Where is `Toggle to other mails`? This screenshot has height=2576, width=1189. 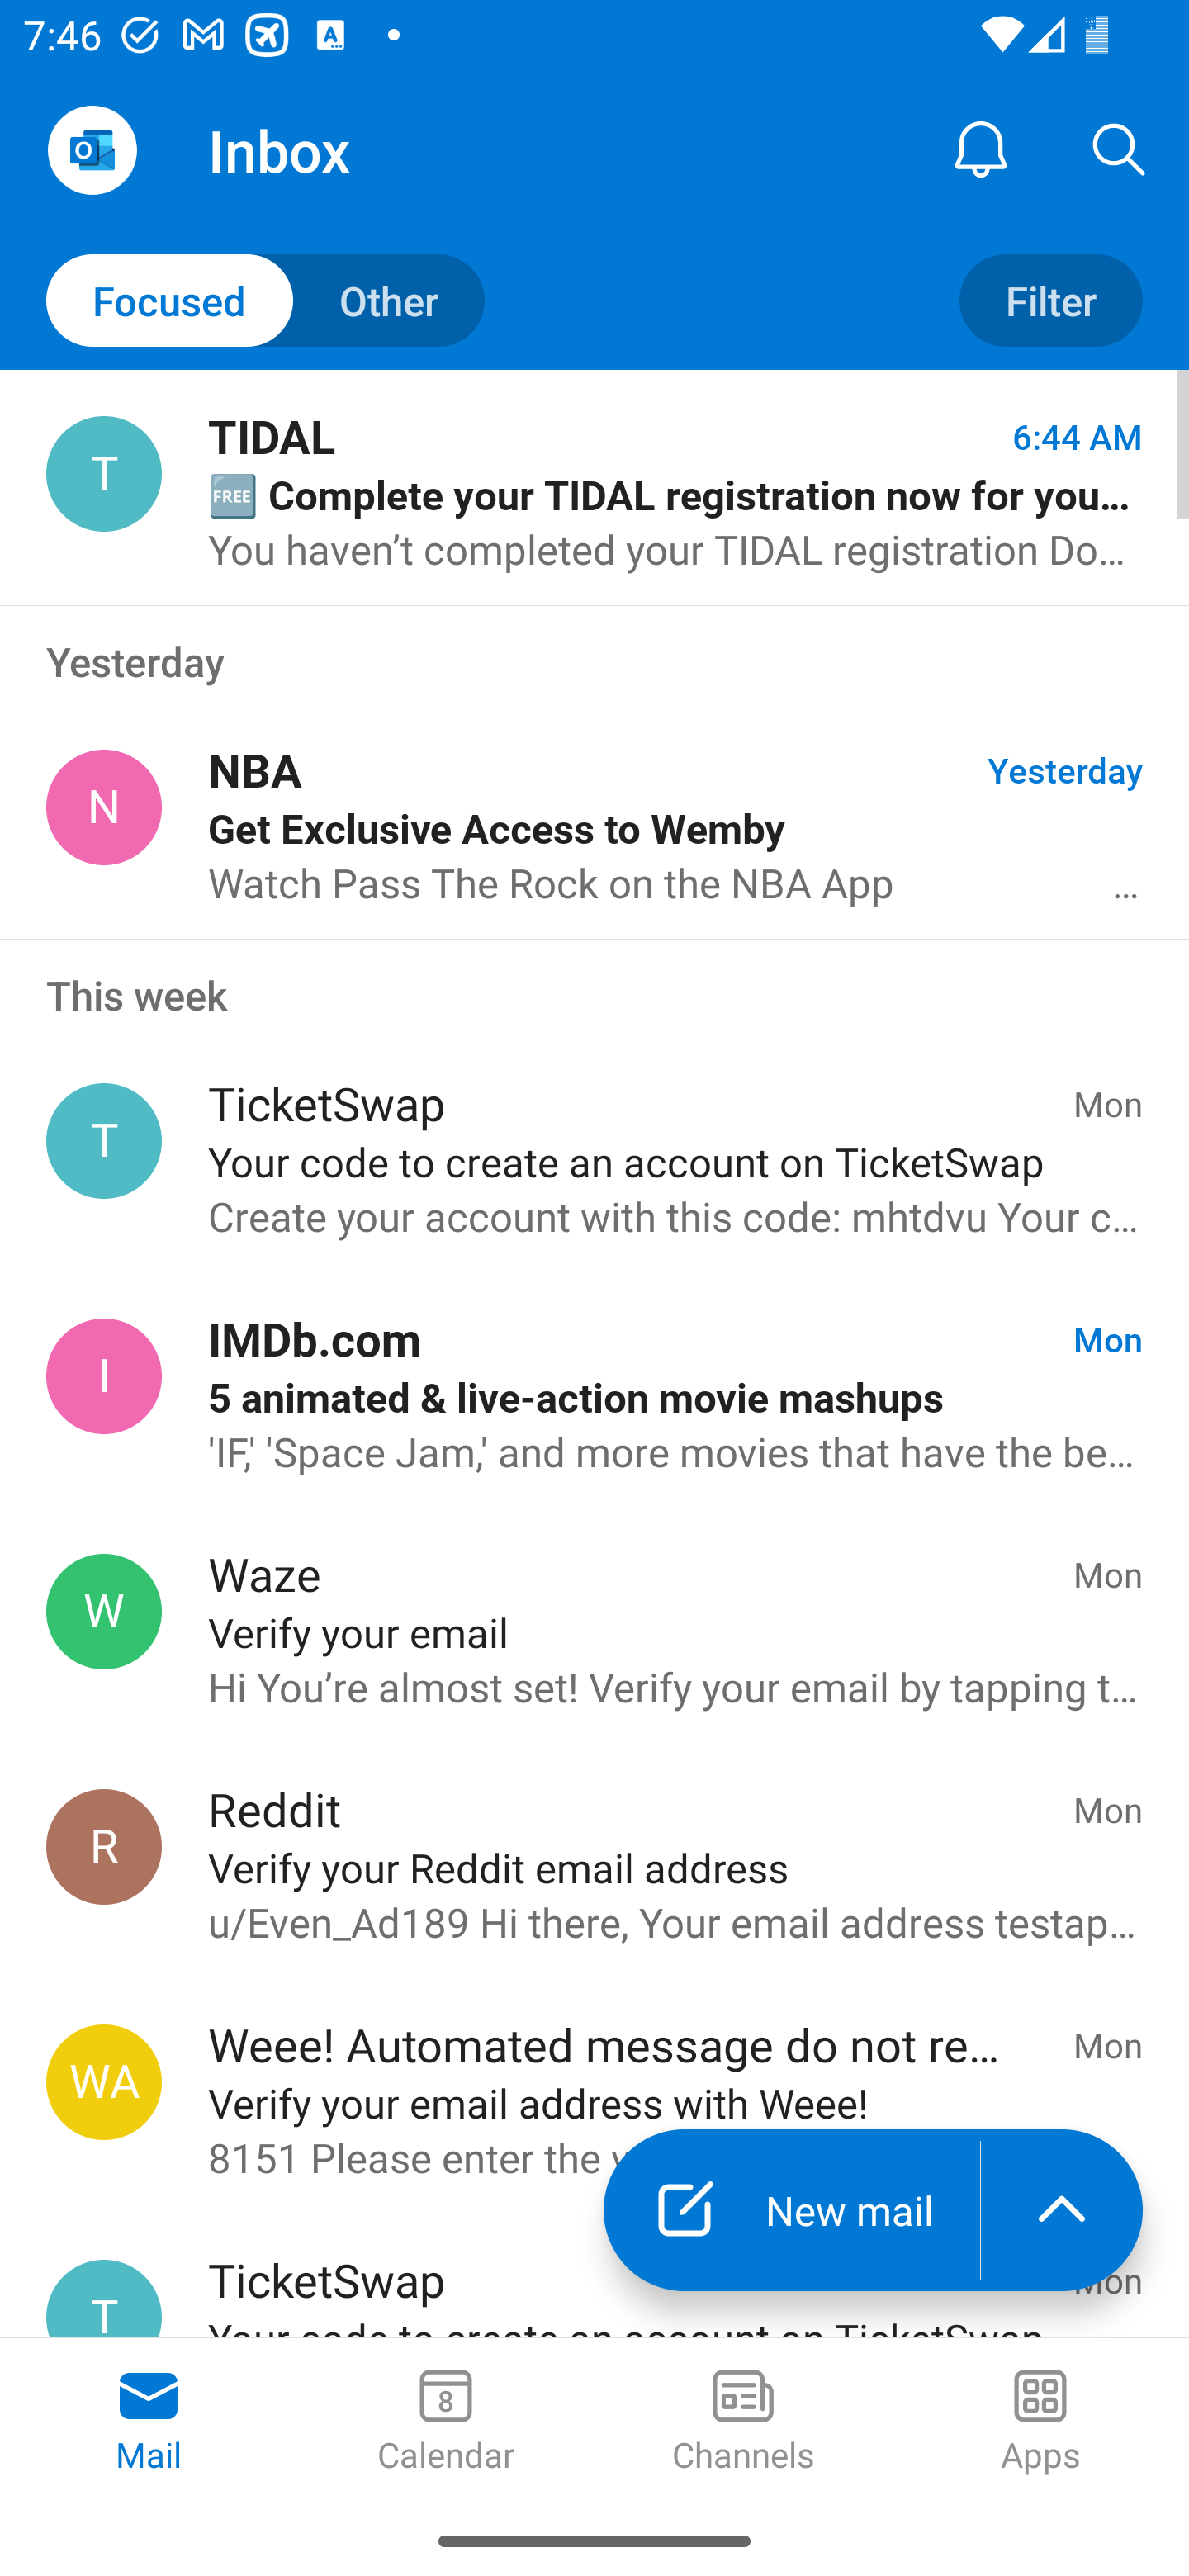 Toggle to other mails is located at coordinates (266, 301).